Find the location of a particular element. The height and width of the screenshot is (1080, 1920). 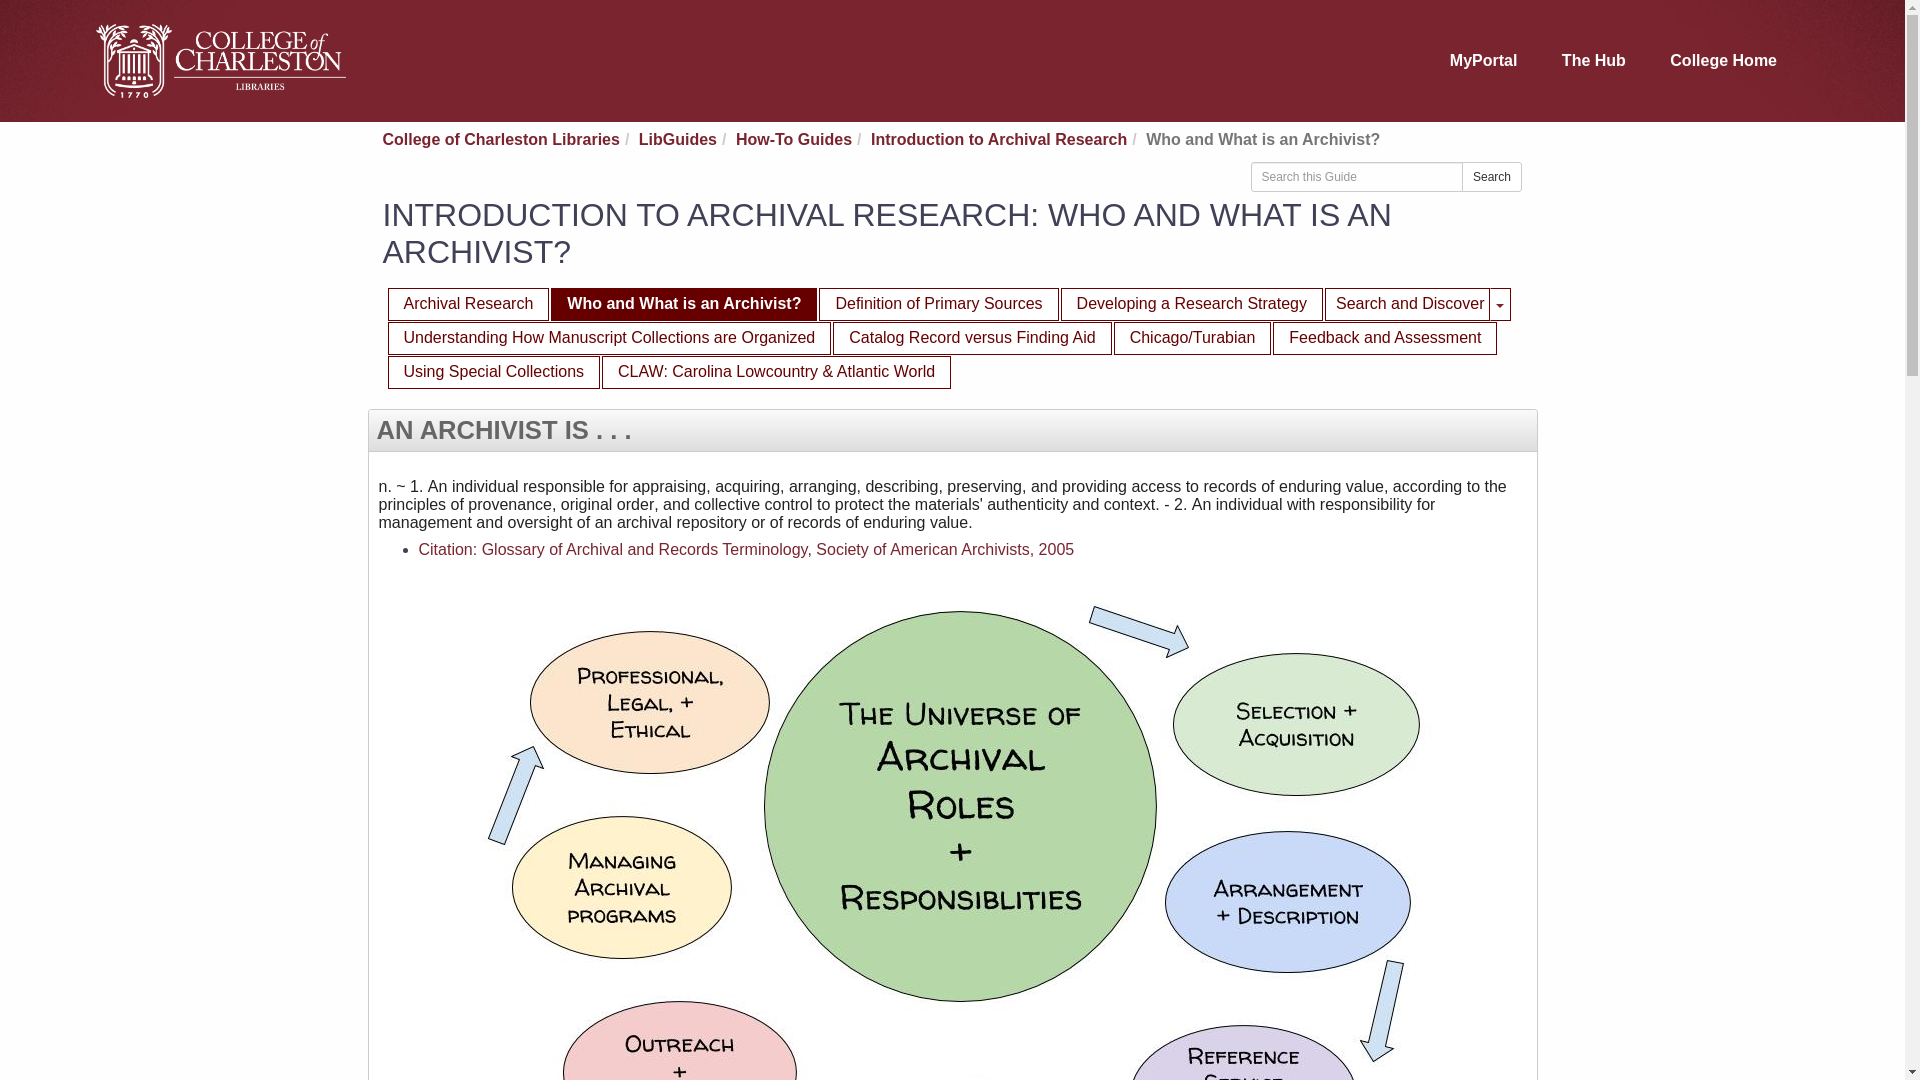

Who and What is an Archivist? is located at coordinates (684, 304).